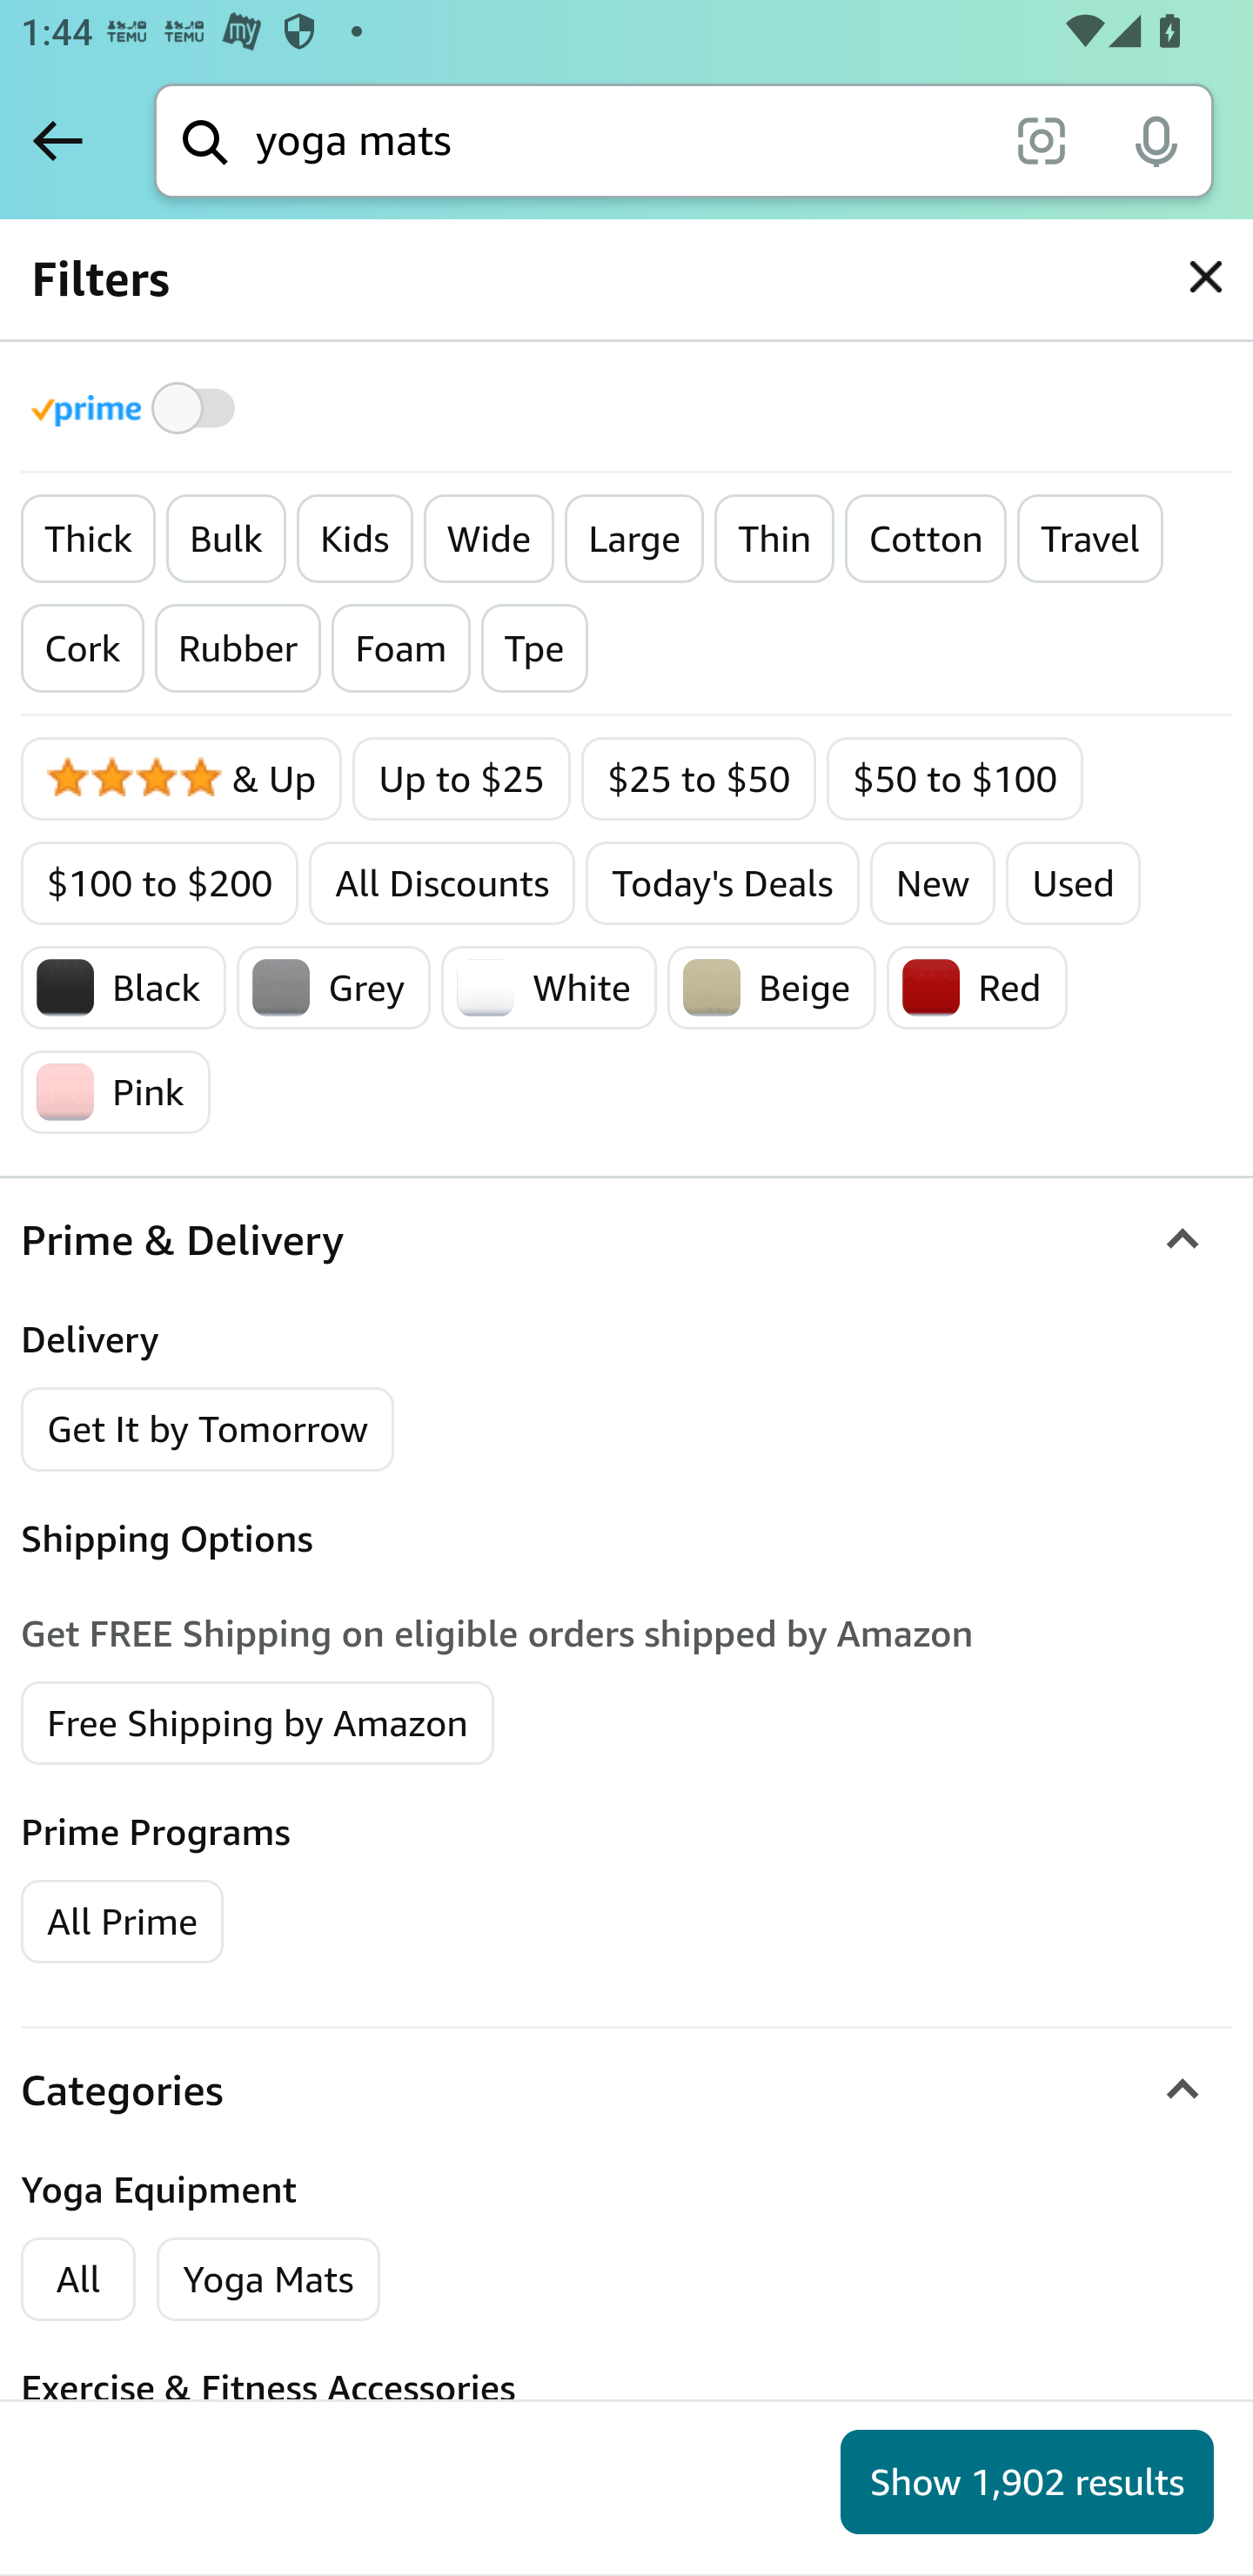 This screenshot has height=2576, width=1253. Describe the element at coordinates (1027, 2482) in the screenshot. I see `Show 1,902 results` at that location.